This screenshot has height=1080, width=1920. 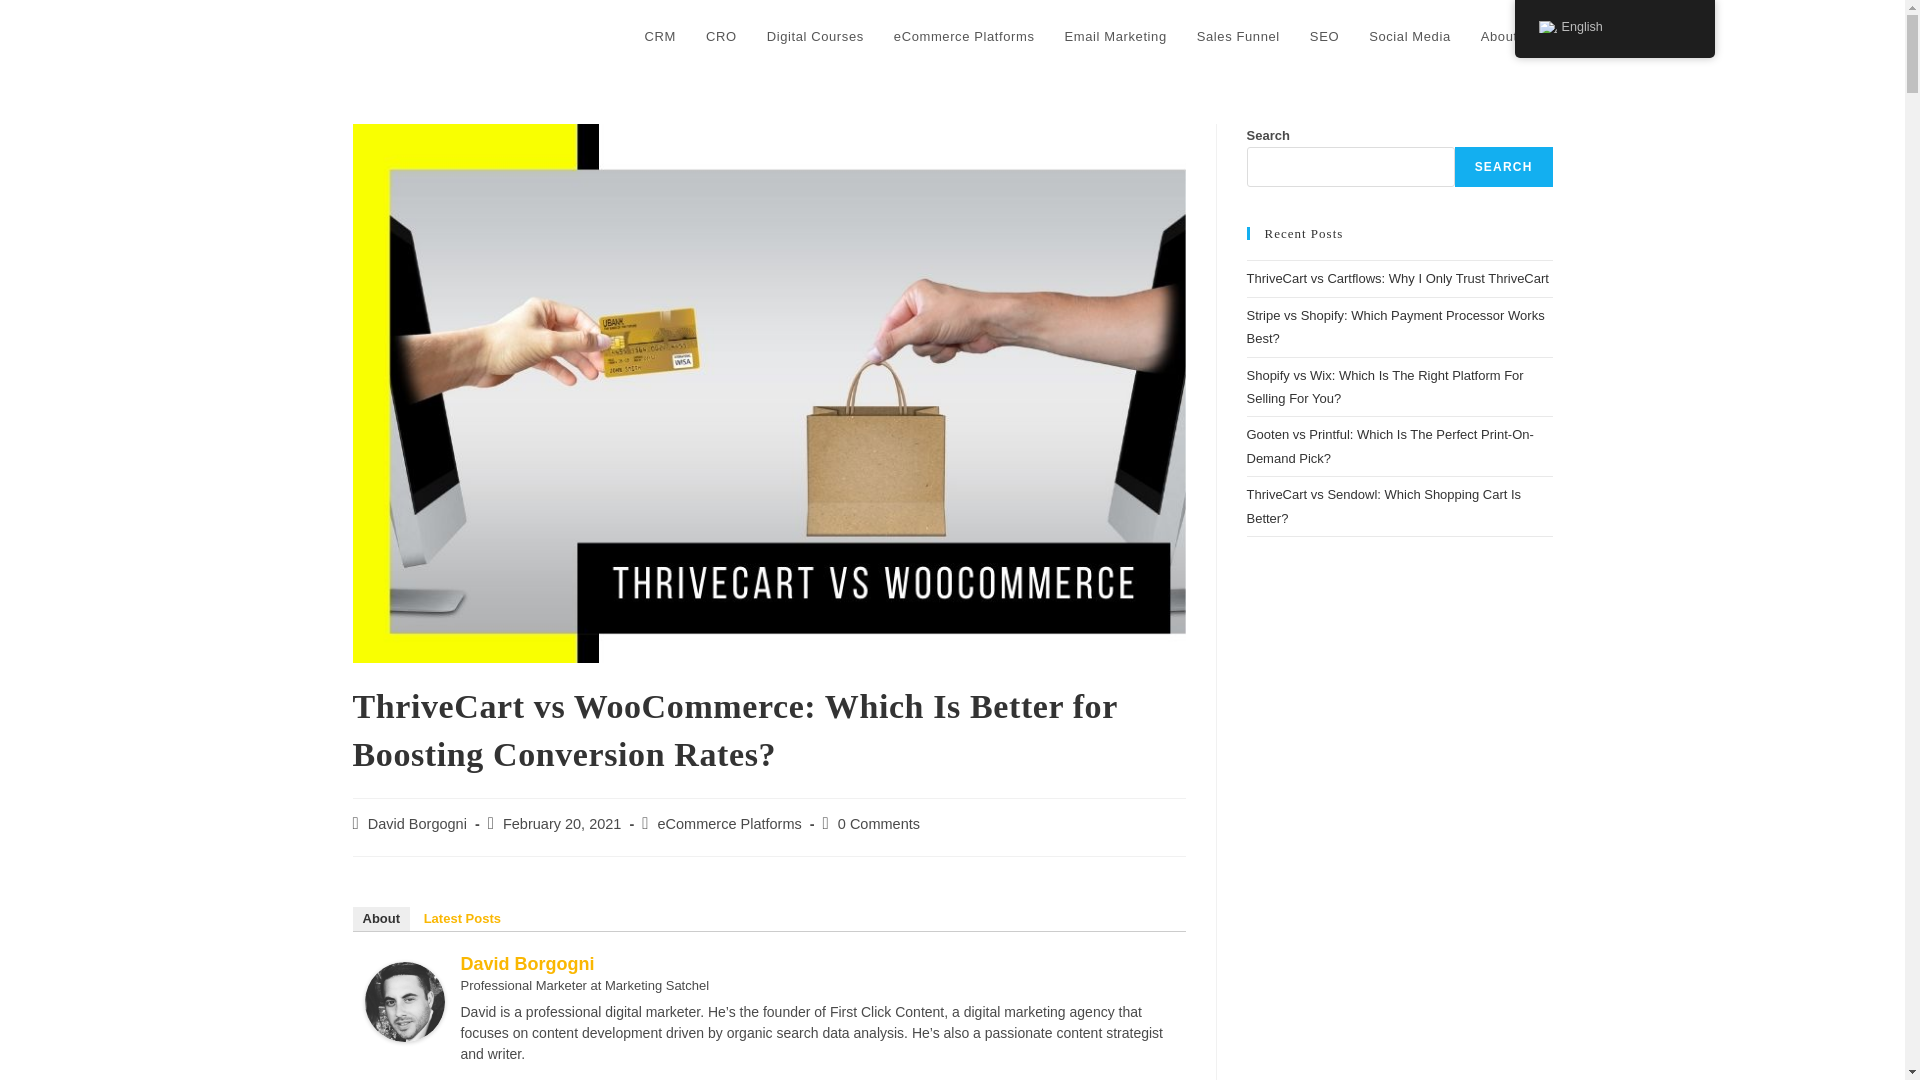 What do you see at coordinates (1546, 26) in the screenshot?
I see `English` at bounding box center [1546, 26].